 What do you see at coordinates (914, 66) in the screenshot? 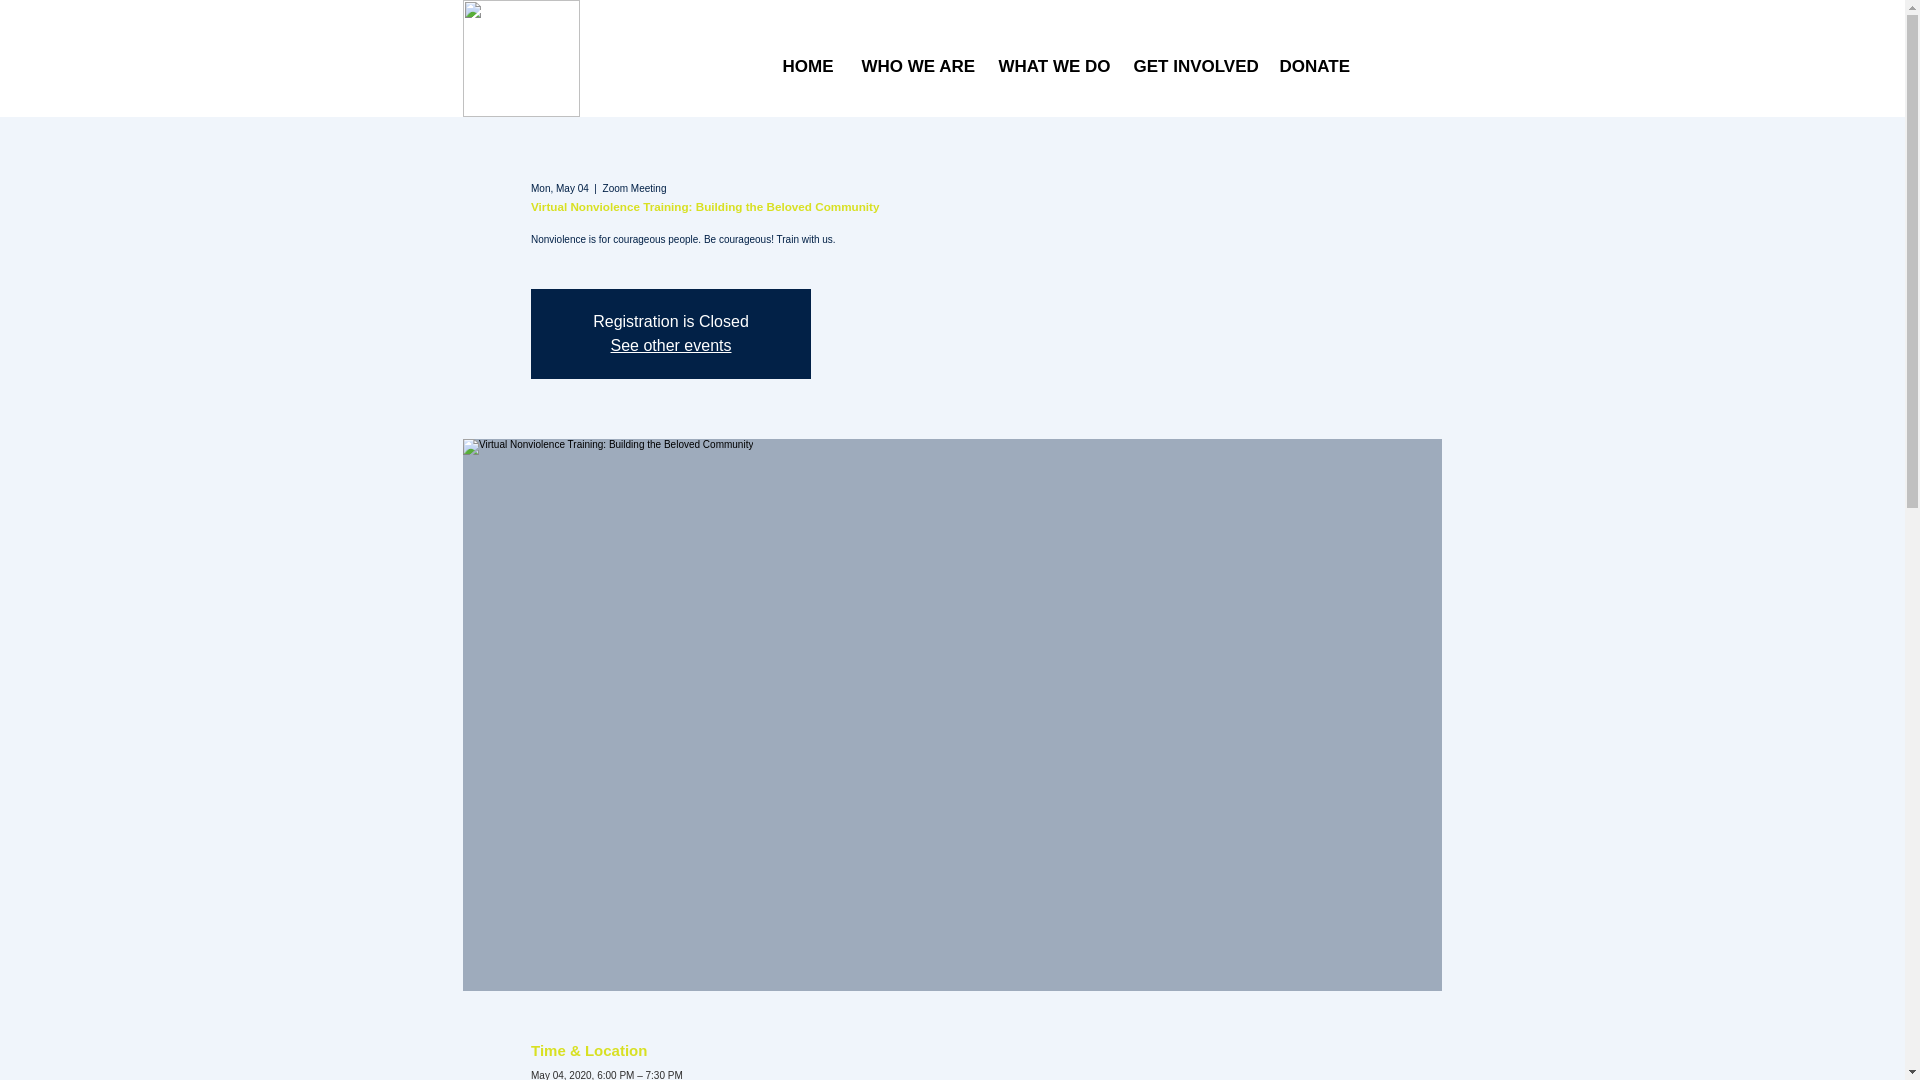
I see `WHO WE ARE` at bounding box center [914, 66].